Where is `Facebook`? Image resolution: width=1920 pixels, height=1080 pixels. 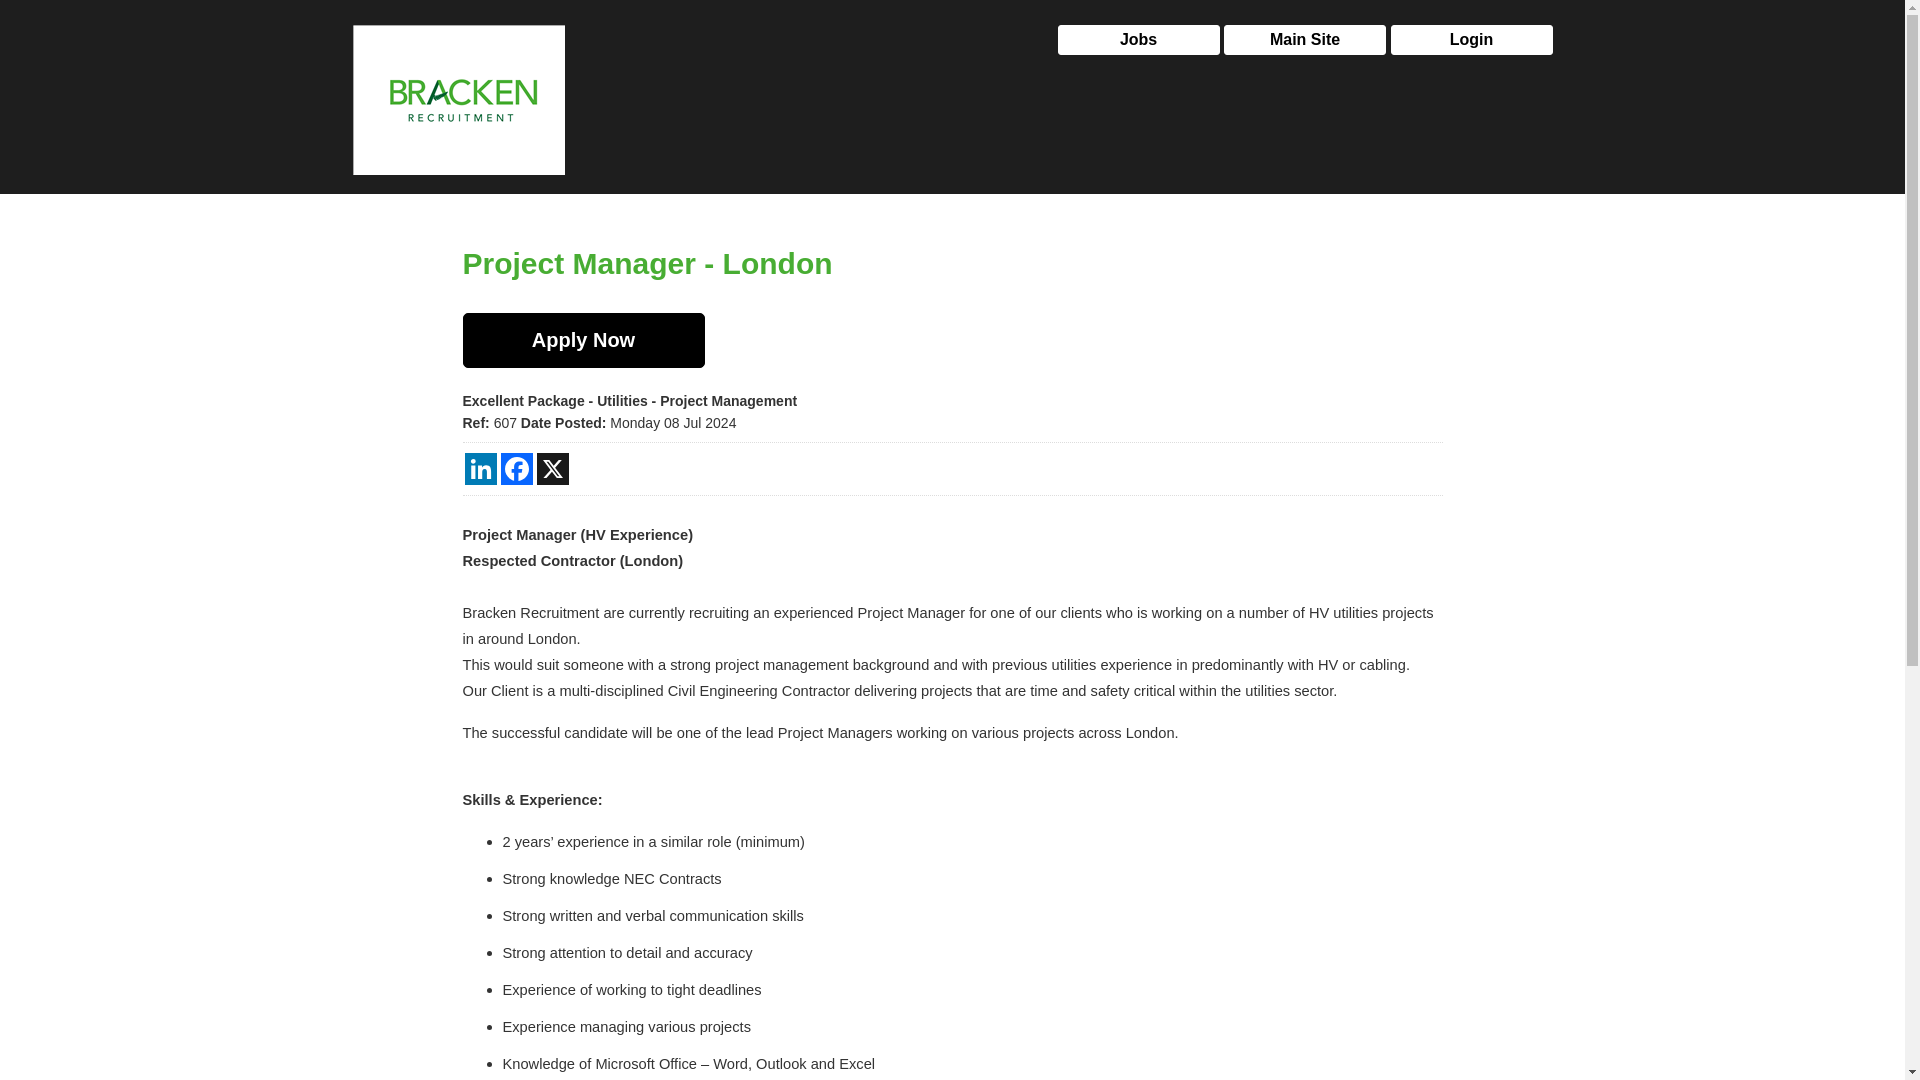 Facebook is located at coordinates (515, 468).